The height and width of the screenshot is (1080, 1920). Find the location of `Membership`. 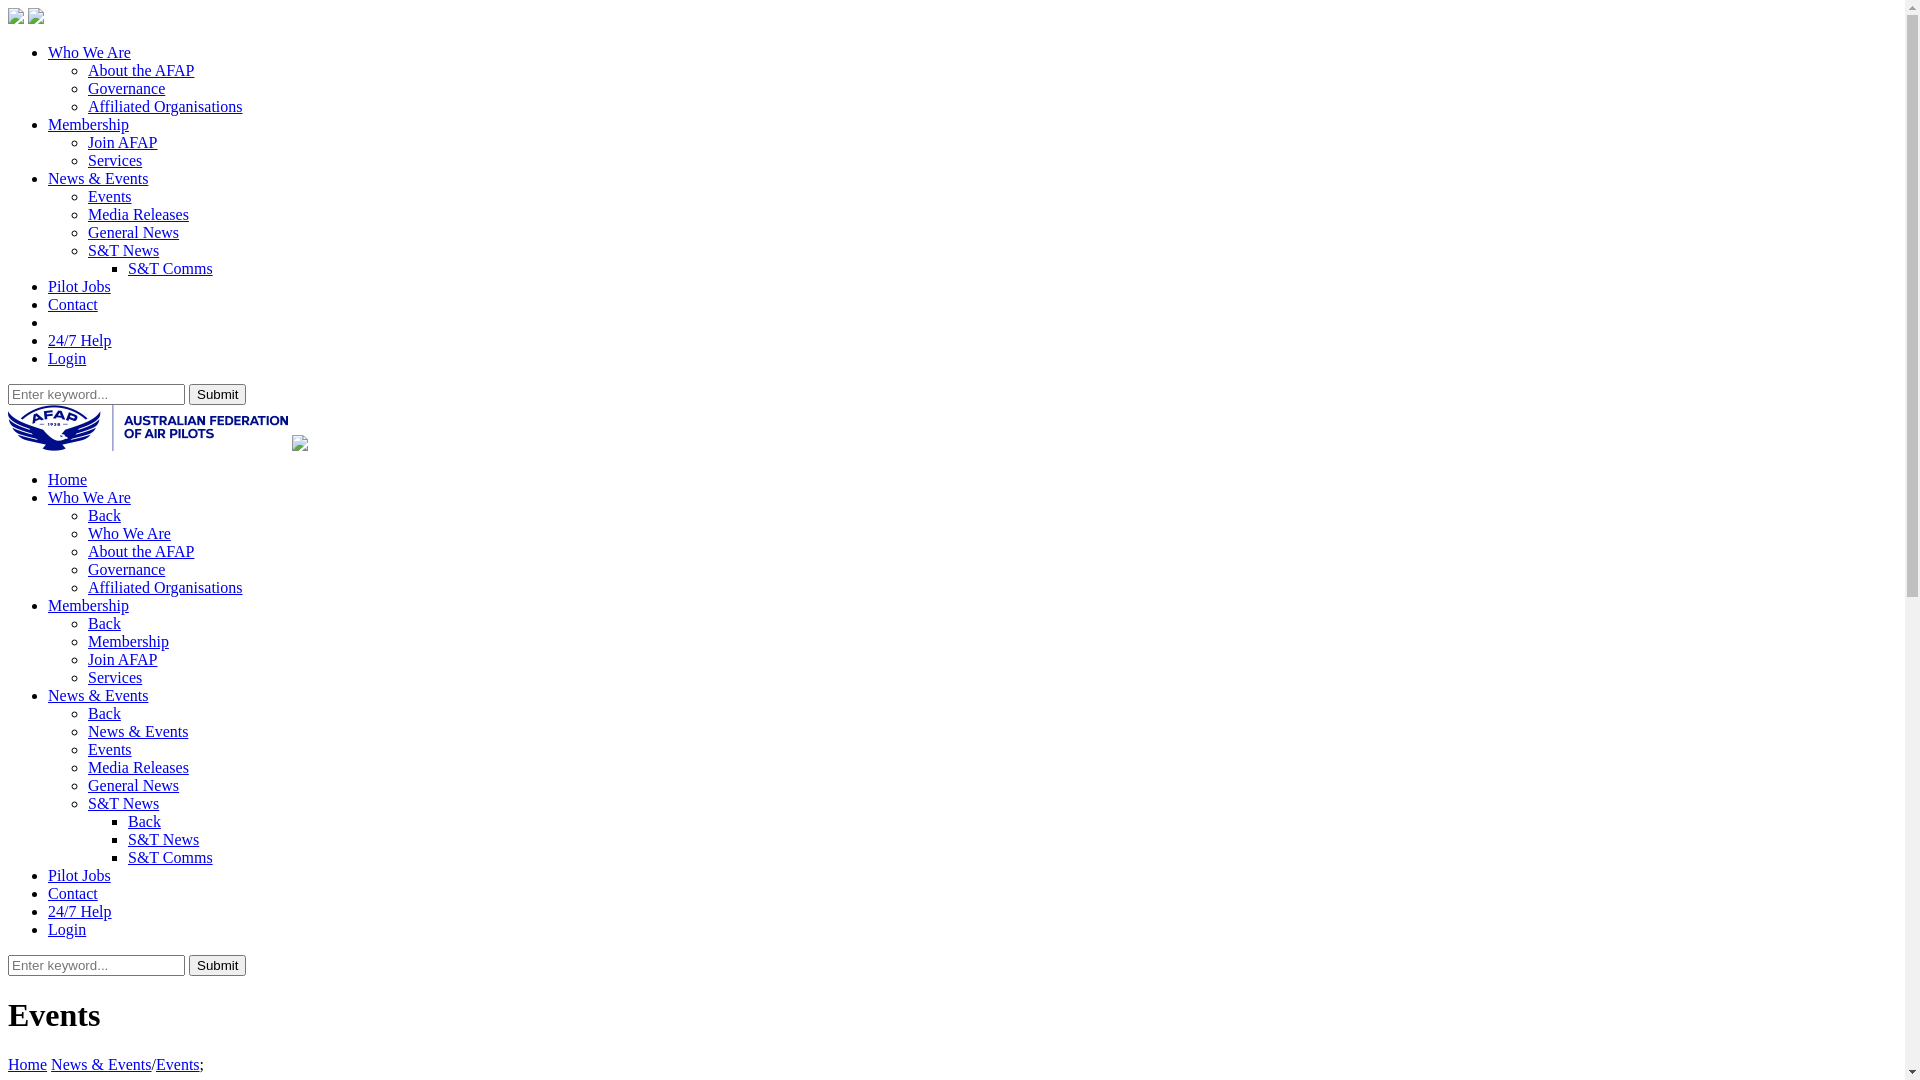

Membership is located at coordinates (128, 642).